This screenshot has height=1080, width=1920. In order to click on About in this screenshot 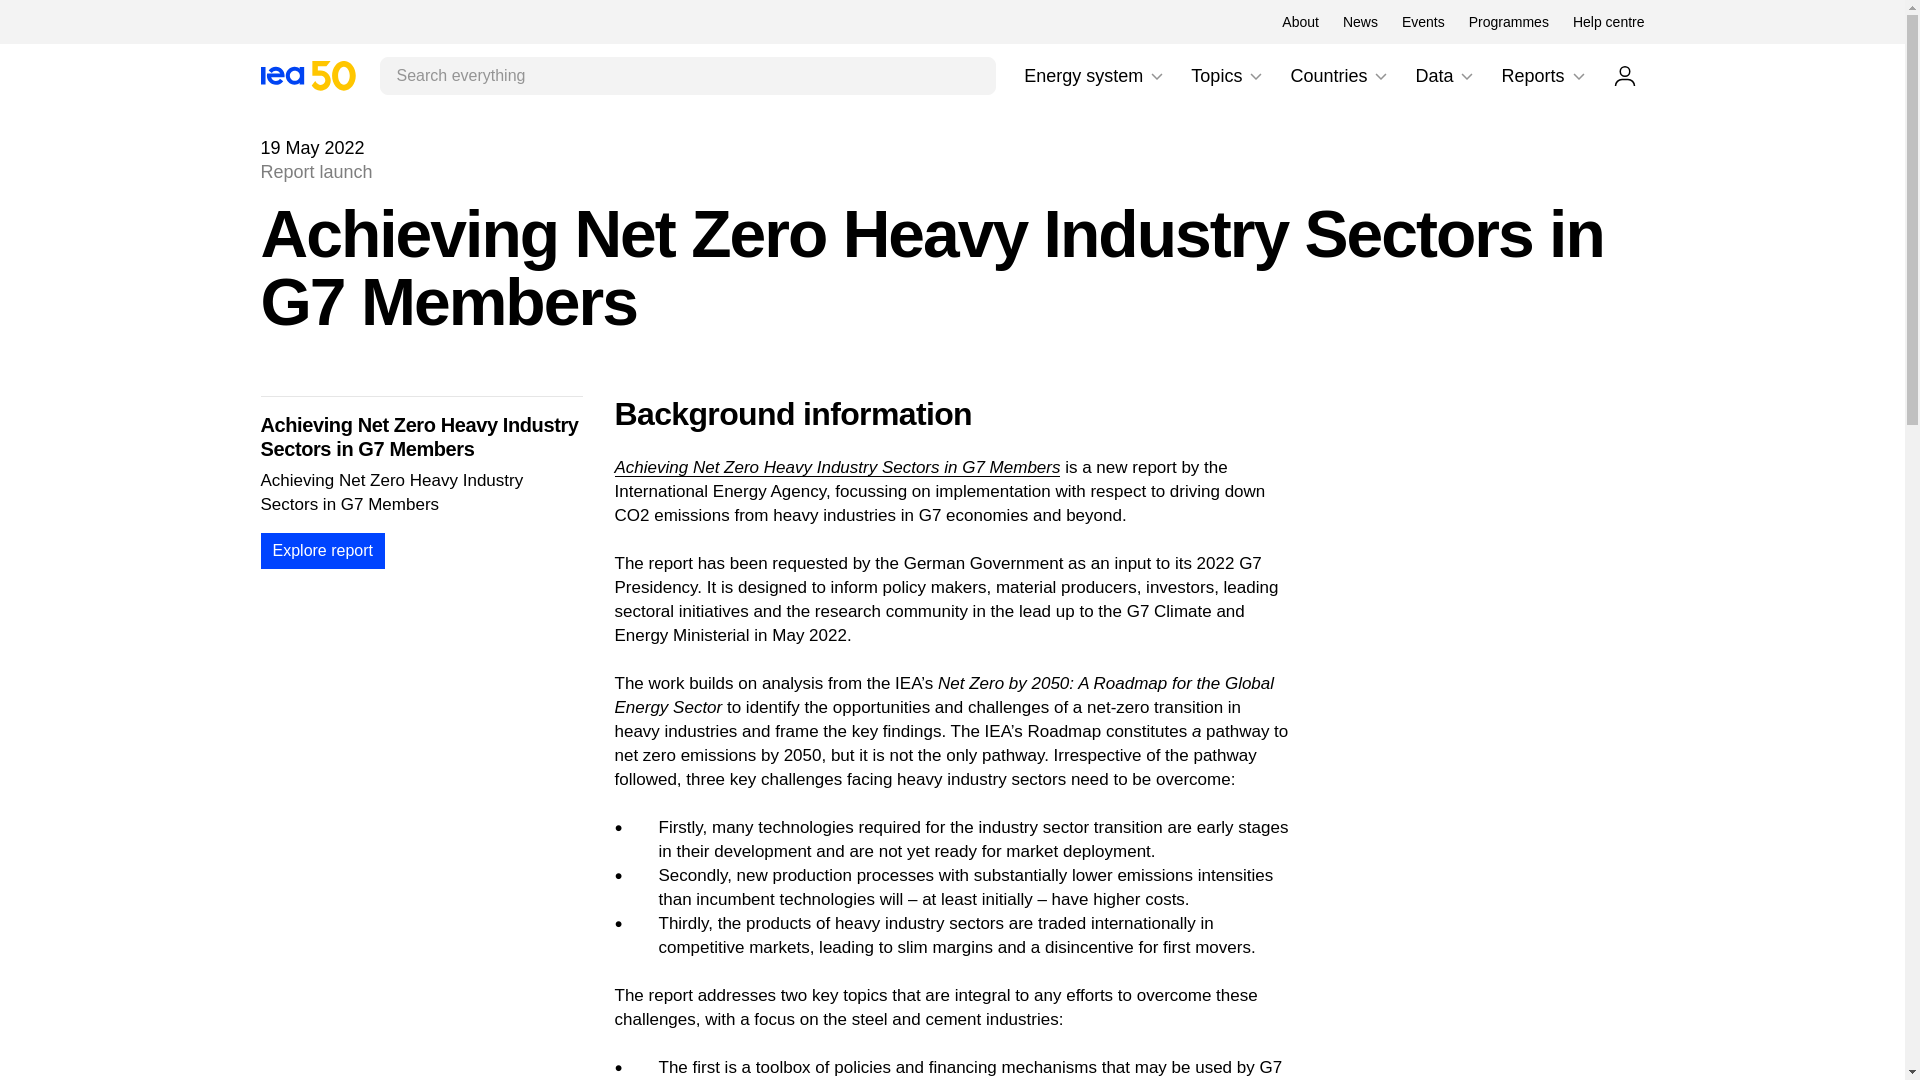, I will do `click(1156, 76)`.